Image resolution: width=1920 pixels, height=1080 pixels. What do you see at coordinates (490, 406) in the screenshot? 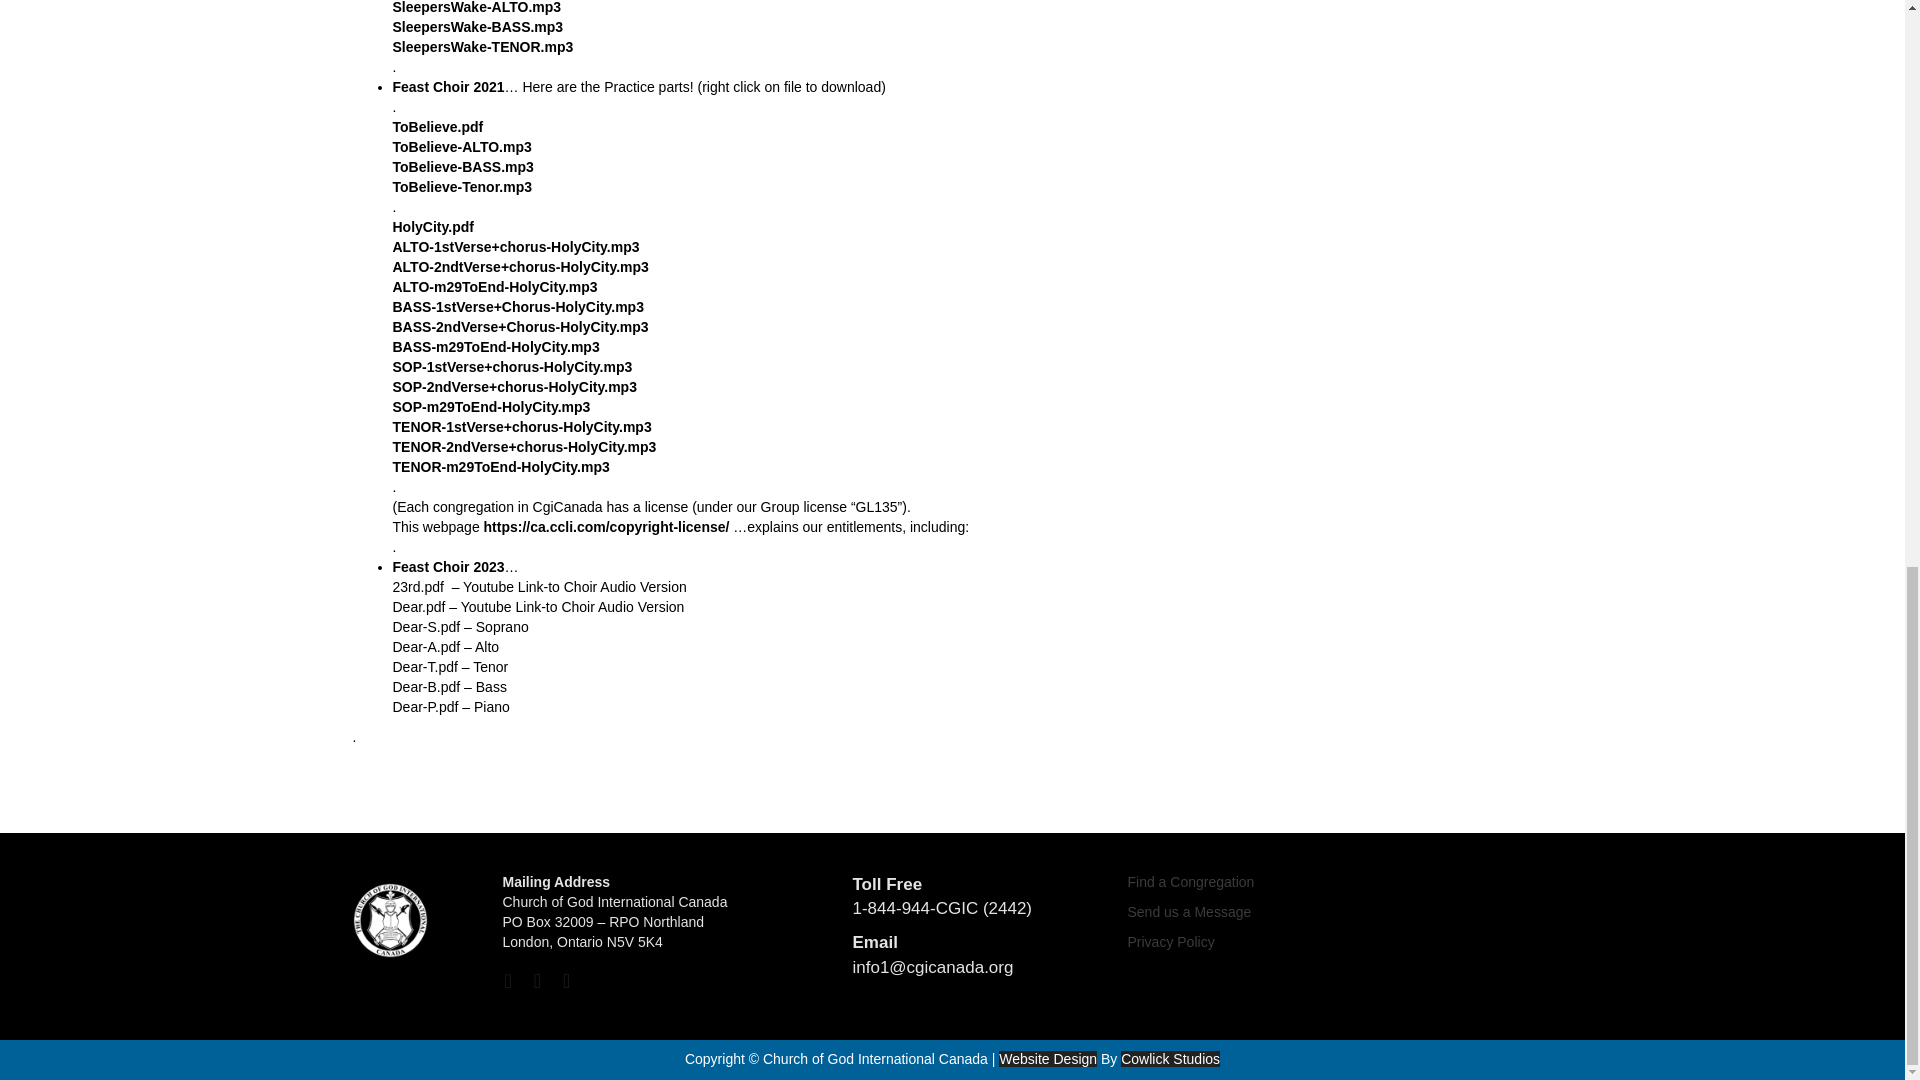
I see `SOP-m29ToEnd-HolyCity.mp3` at bounding box center [490, 406].